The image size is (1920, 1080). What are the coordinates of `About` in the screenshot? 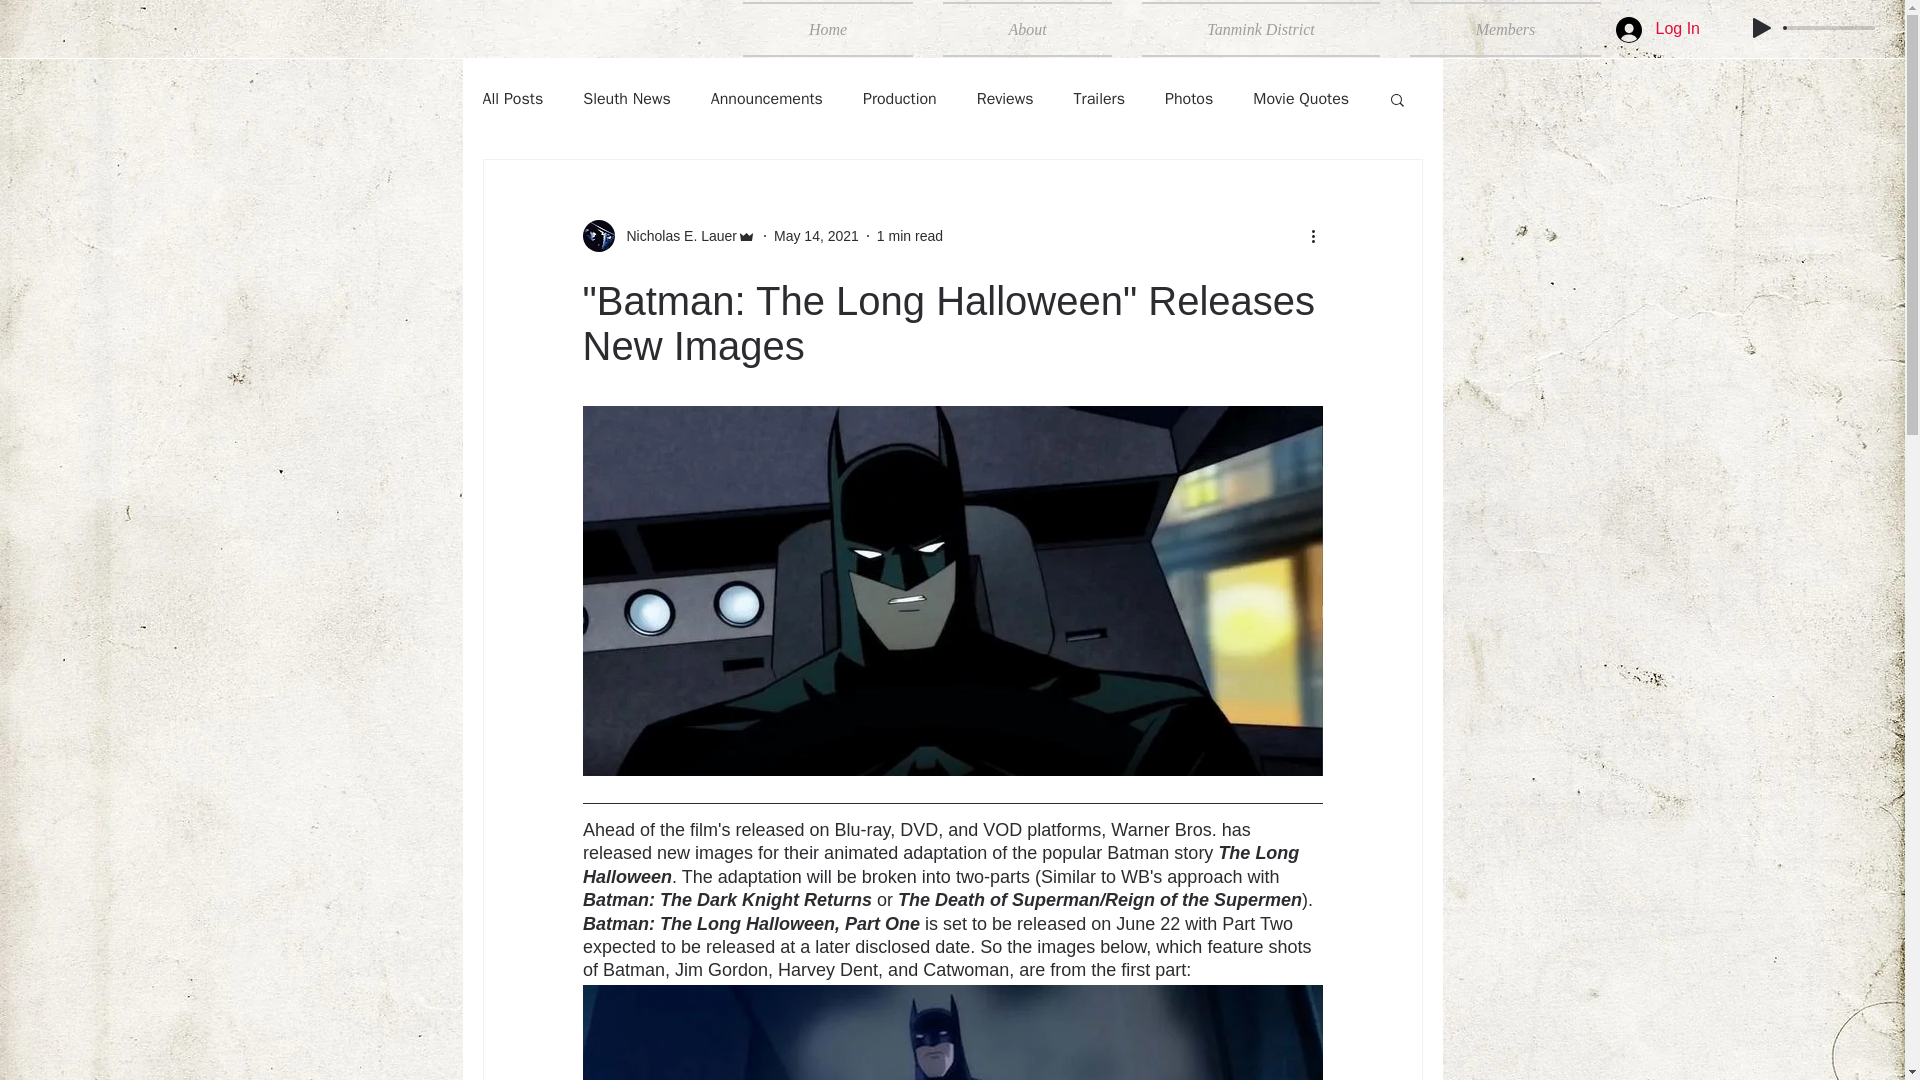 It's located at (1027, 30).